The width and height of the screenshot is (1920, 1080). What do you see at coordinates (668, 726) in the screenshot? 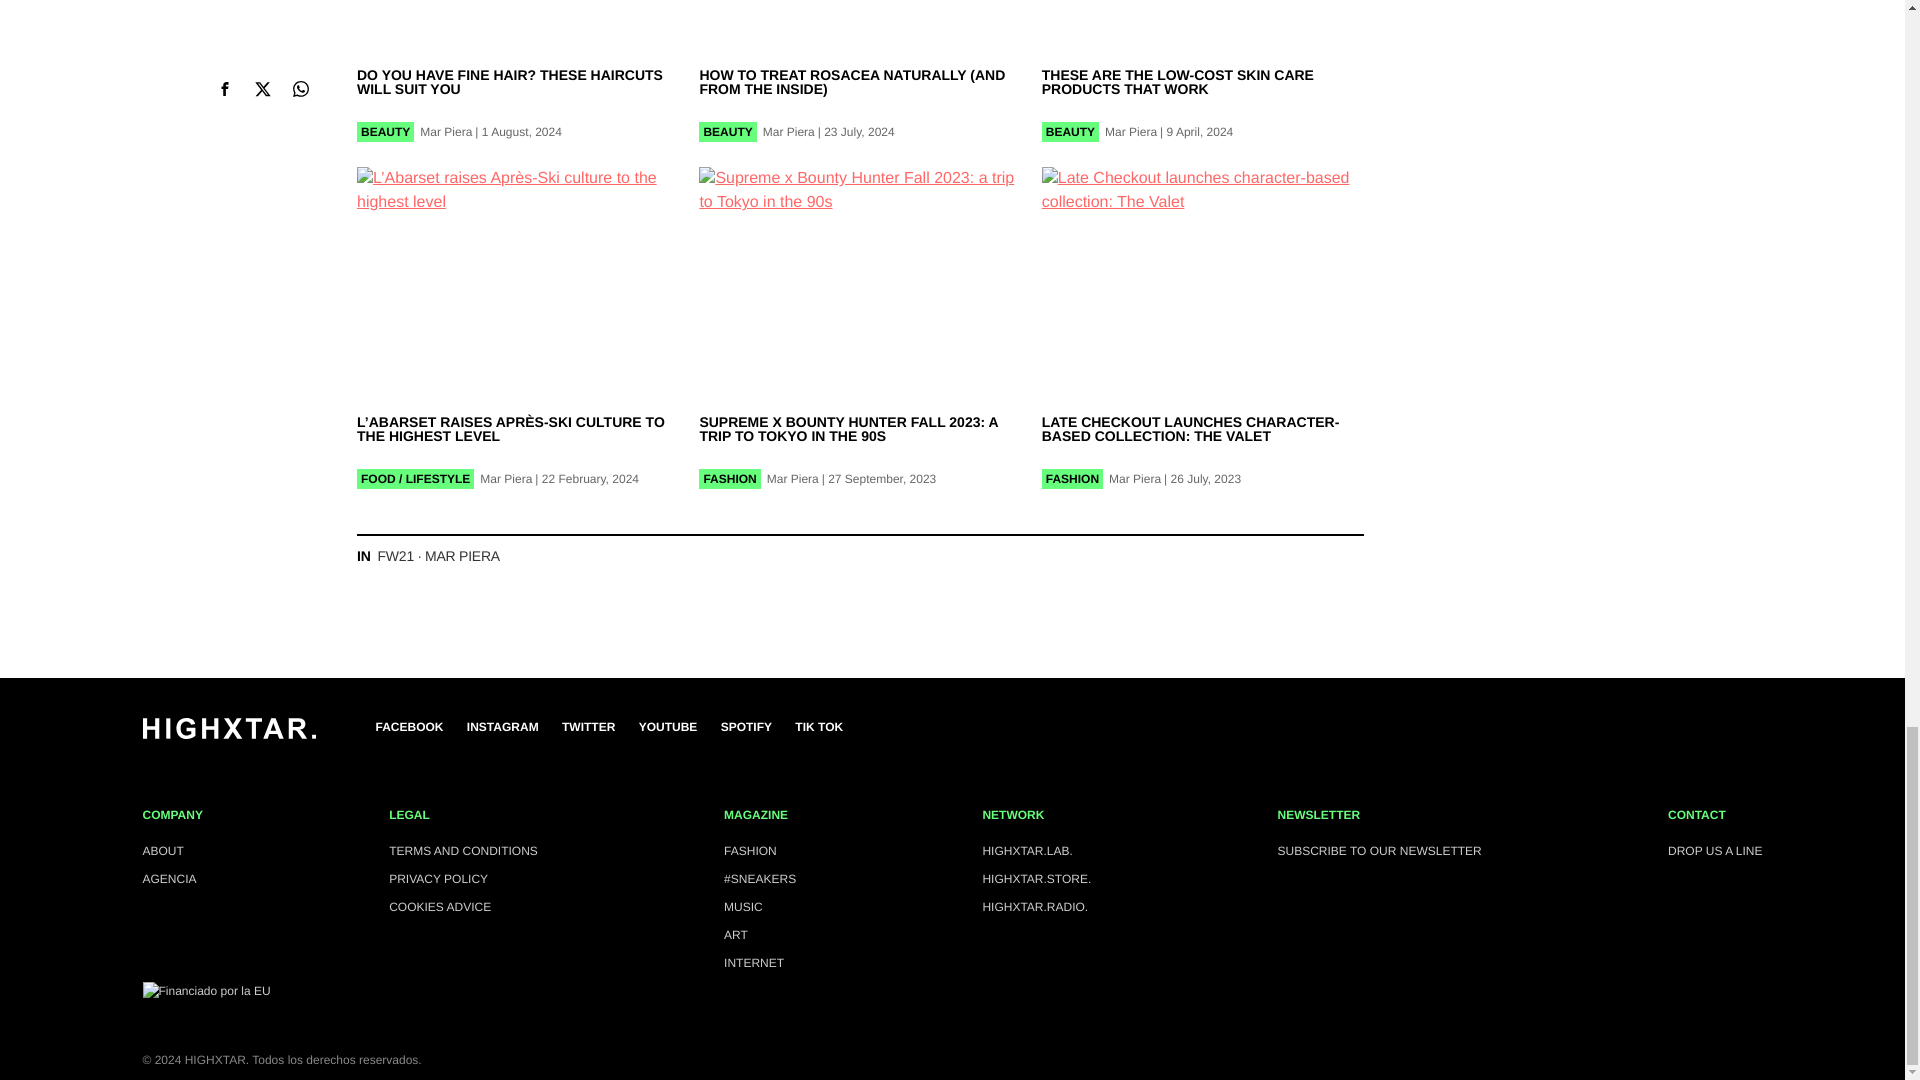
I see `YouTube` at bounding box center [668, 726].